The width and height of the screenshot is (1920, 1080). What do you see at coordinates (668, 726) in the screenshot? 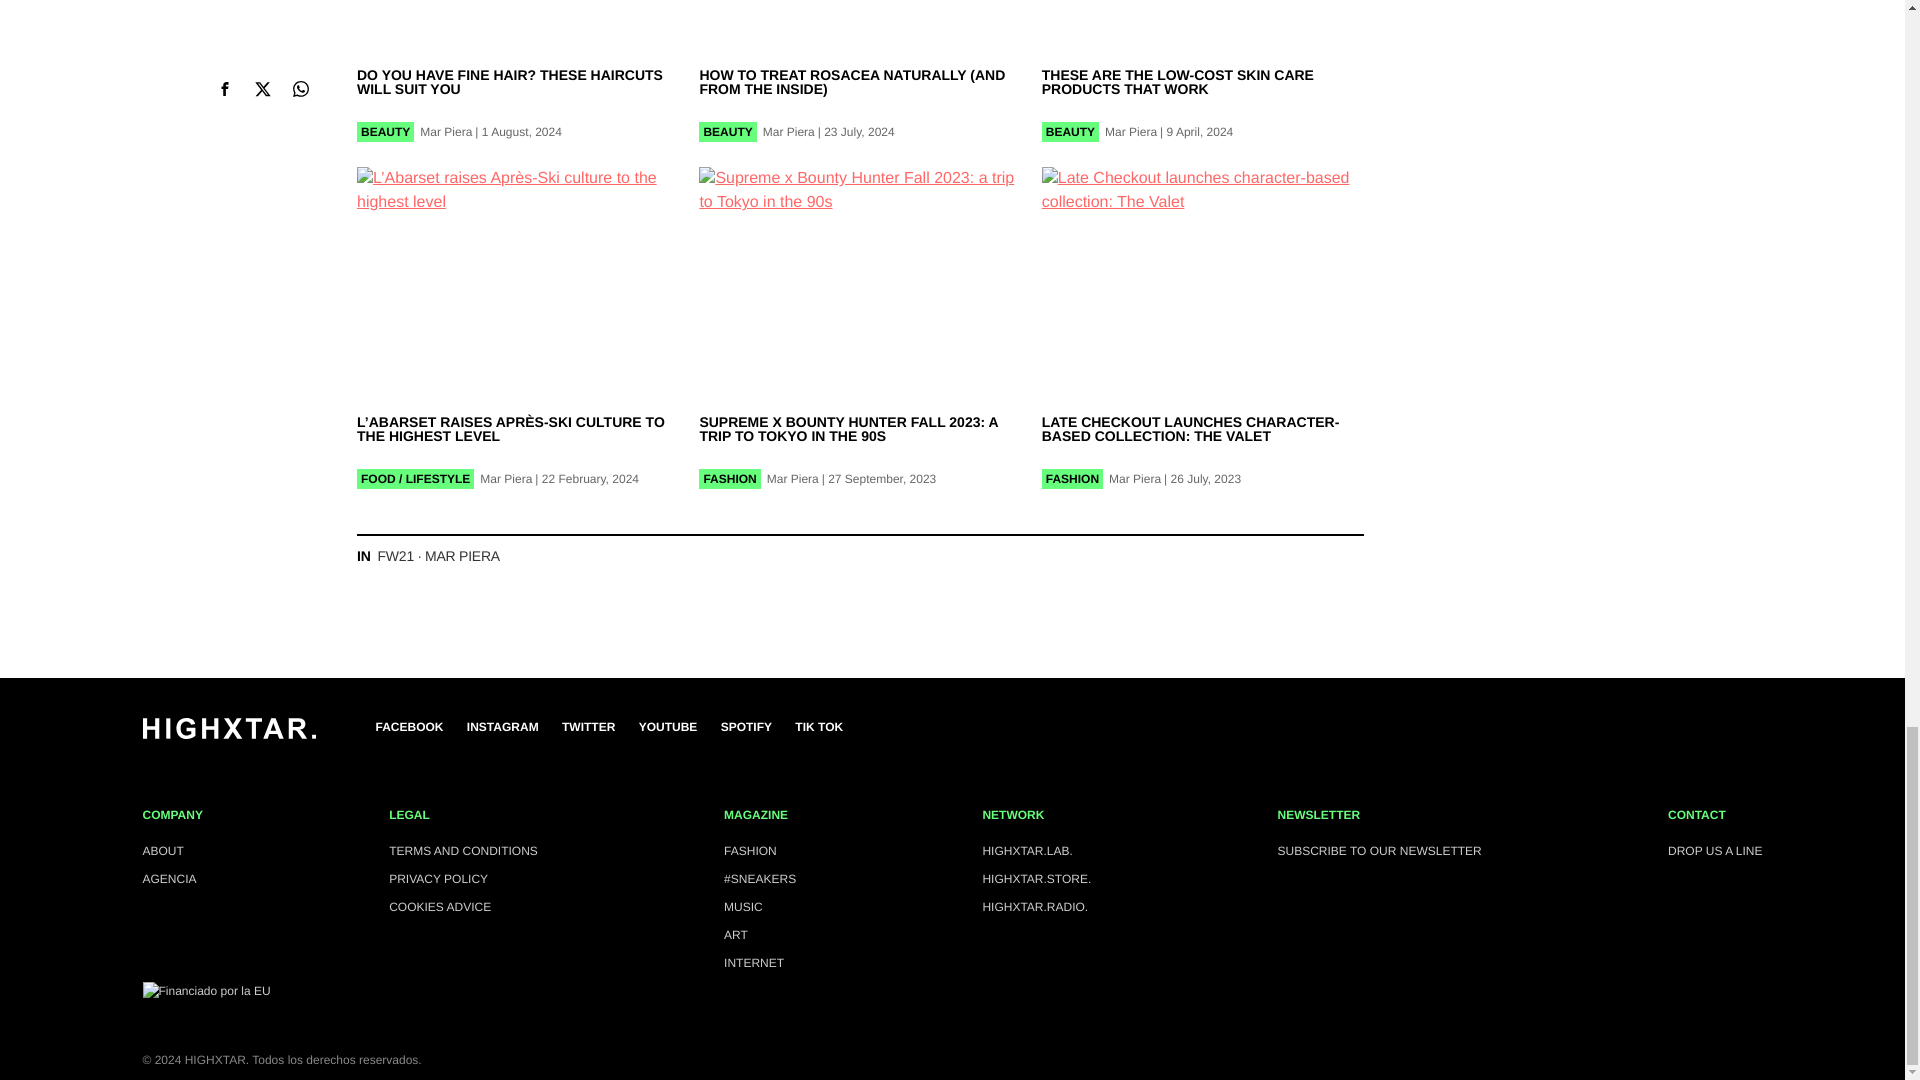
I see `YouTube` at bounding box center [668, 726].